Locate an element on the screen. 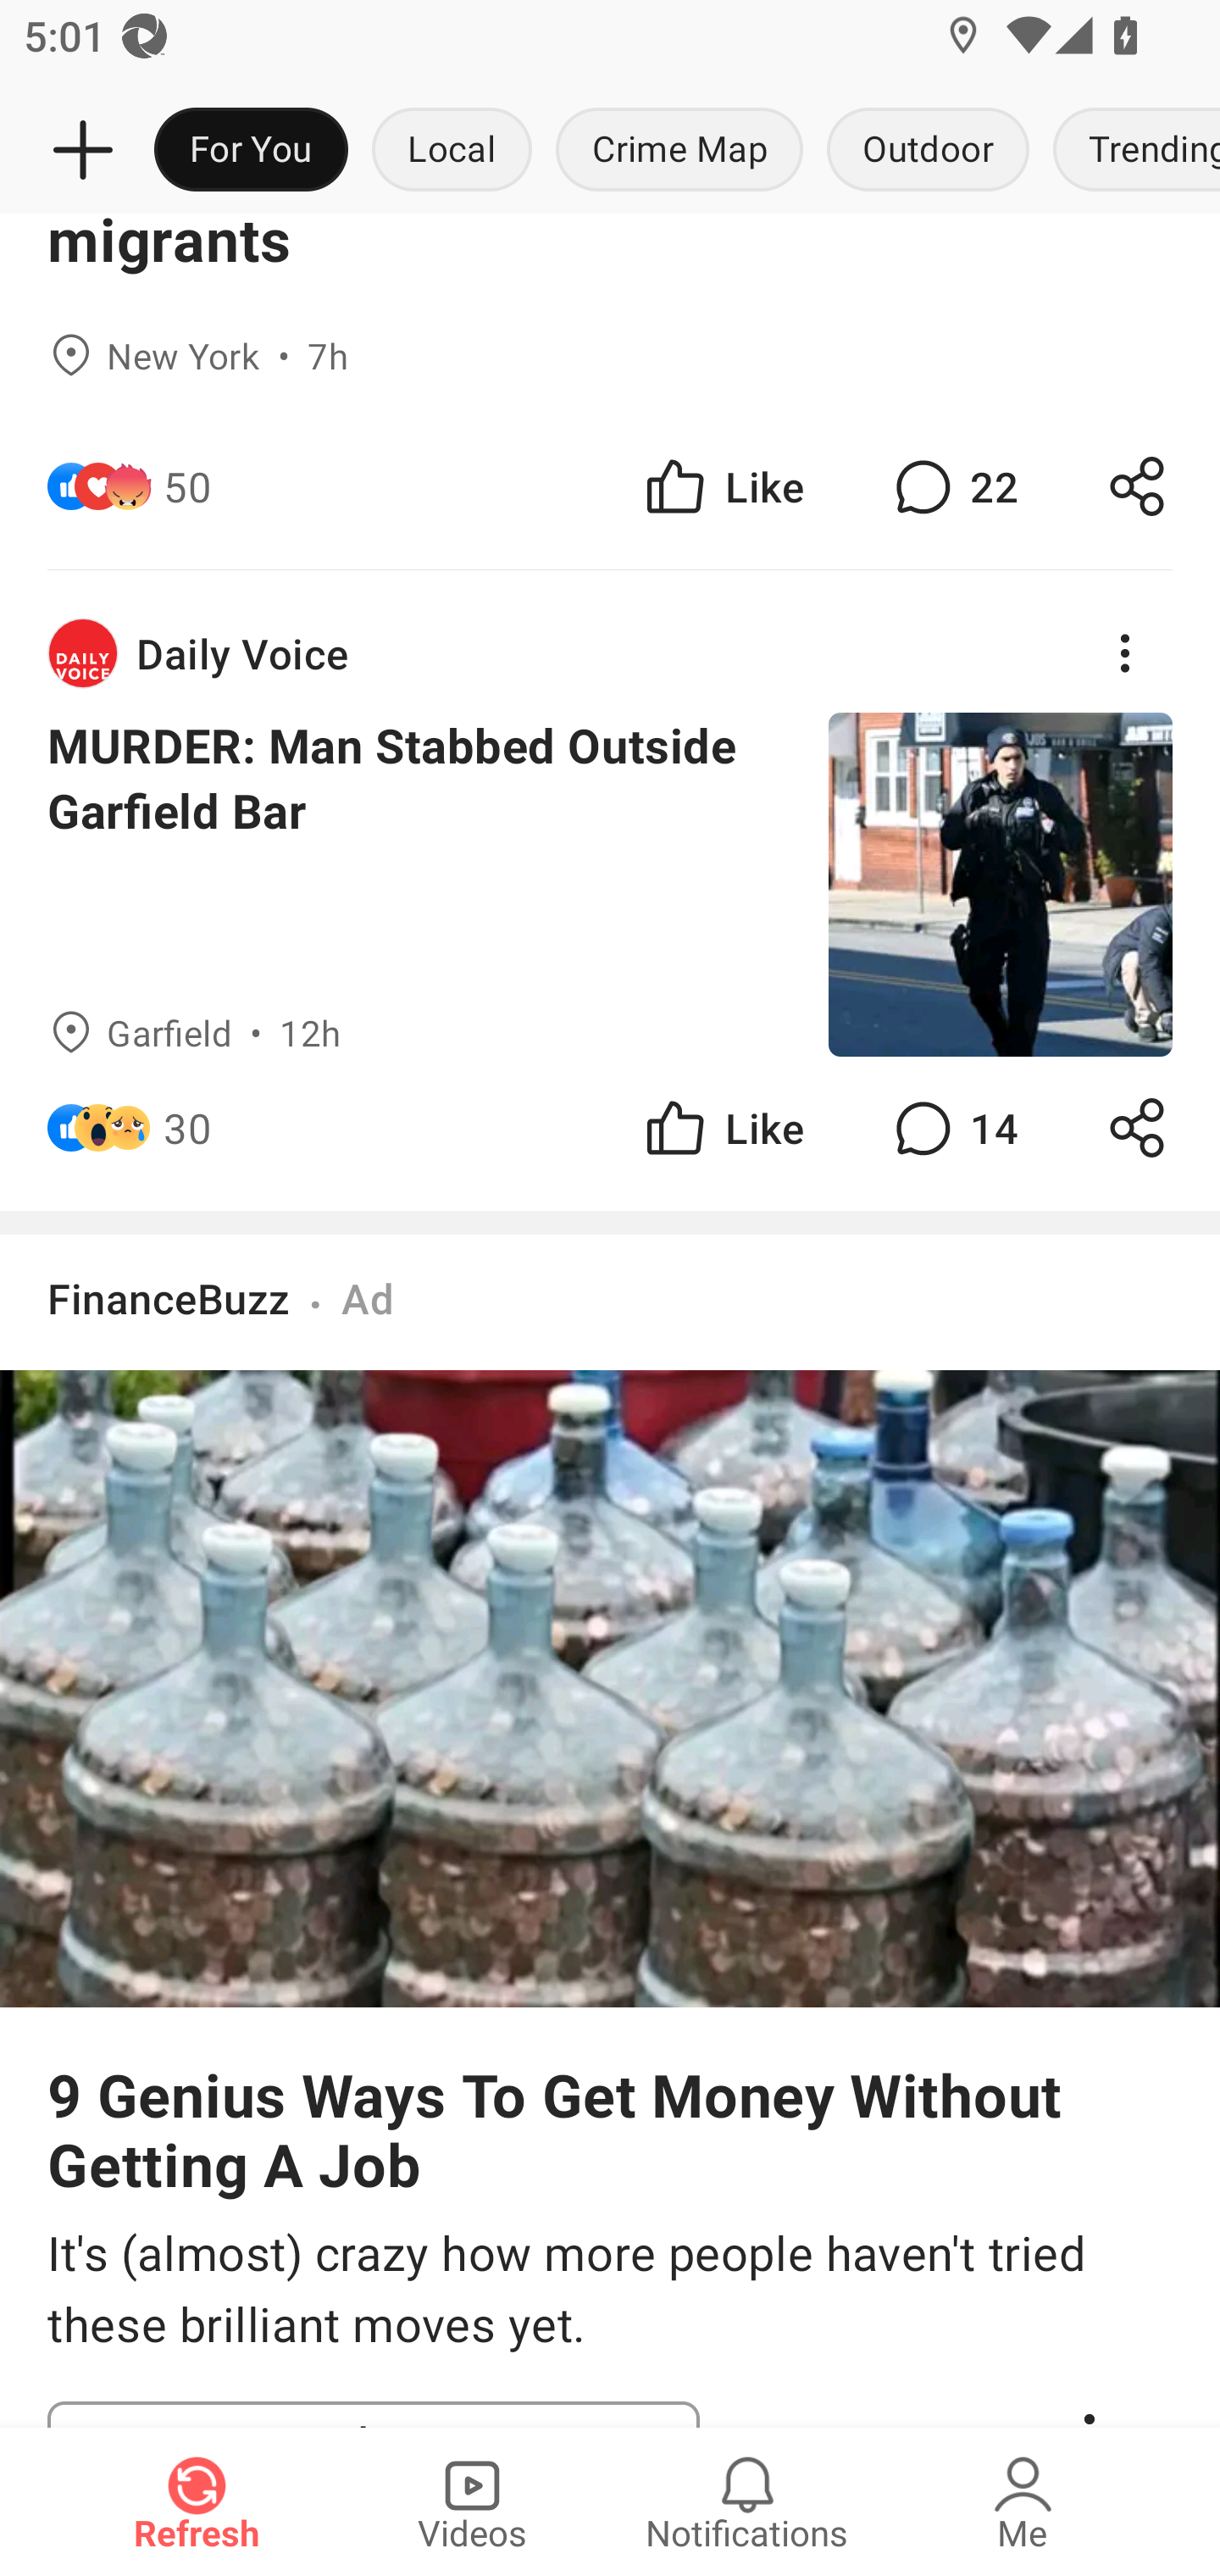  9 Genius Ways To Get Money Without Getting A Job is located at coordinates (610, 2129).